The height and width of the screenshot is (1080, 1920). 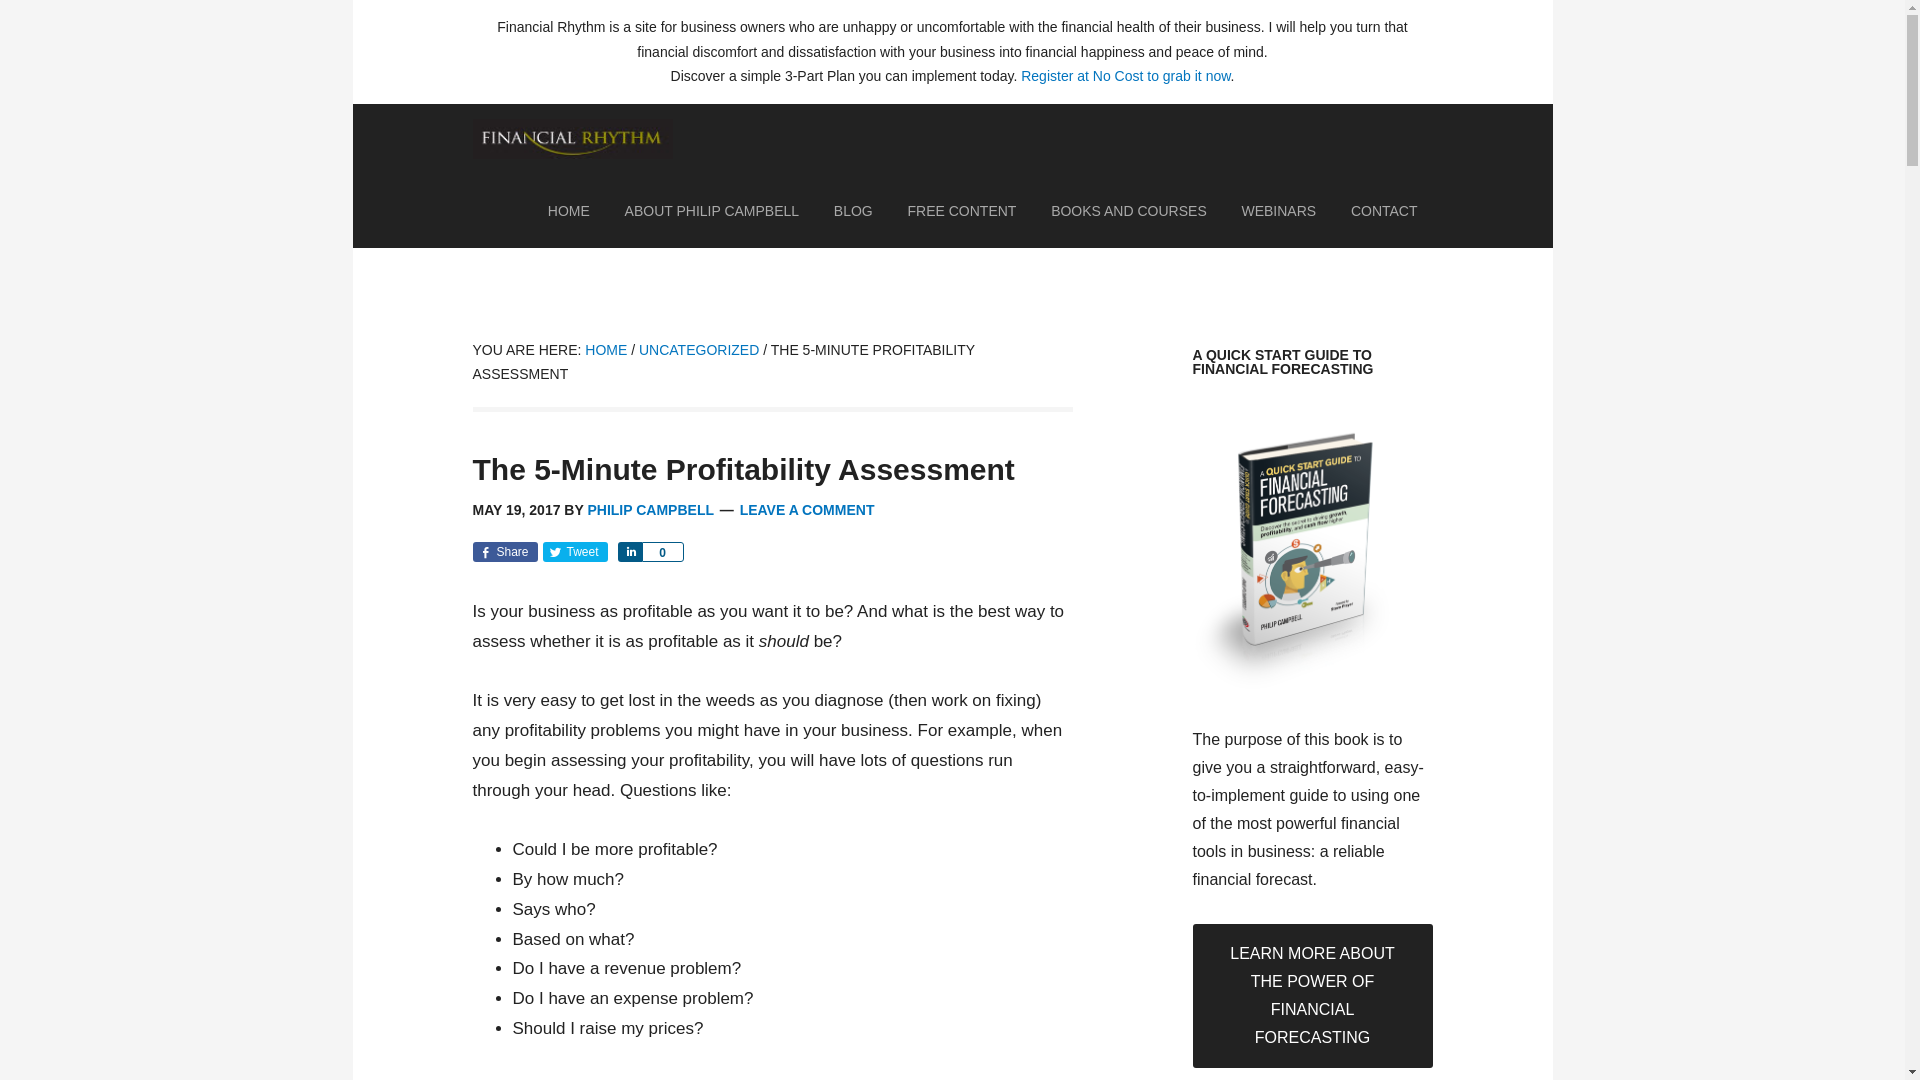 What do you see at coordinates (574, 552) in the screenshot?
I see `Tweet` at bounding box center [574, 552].